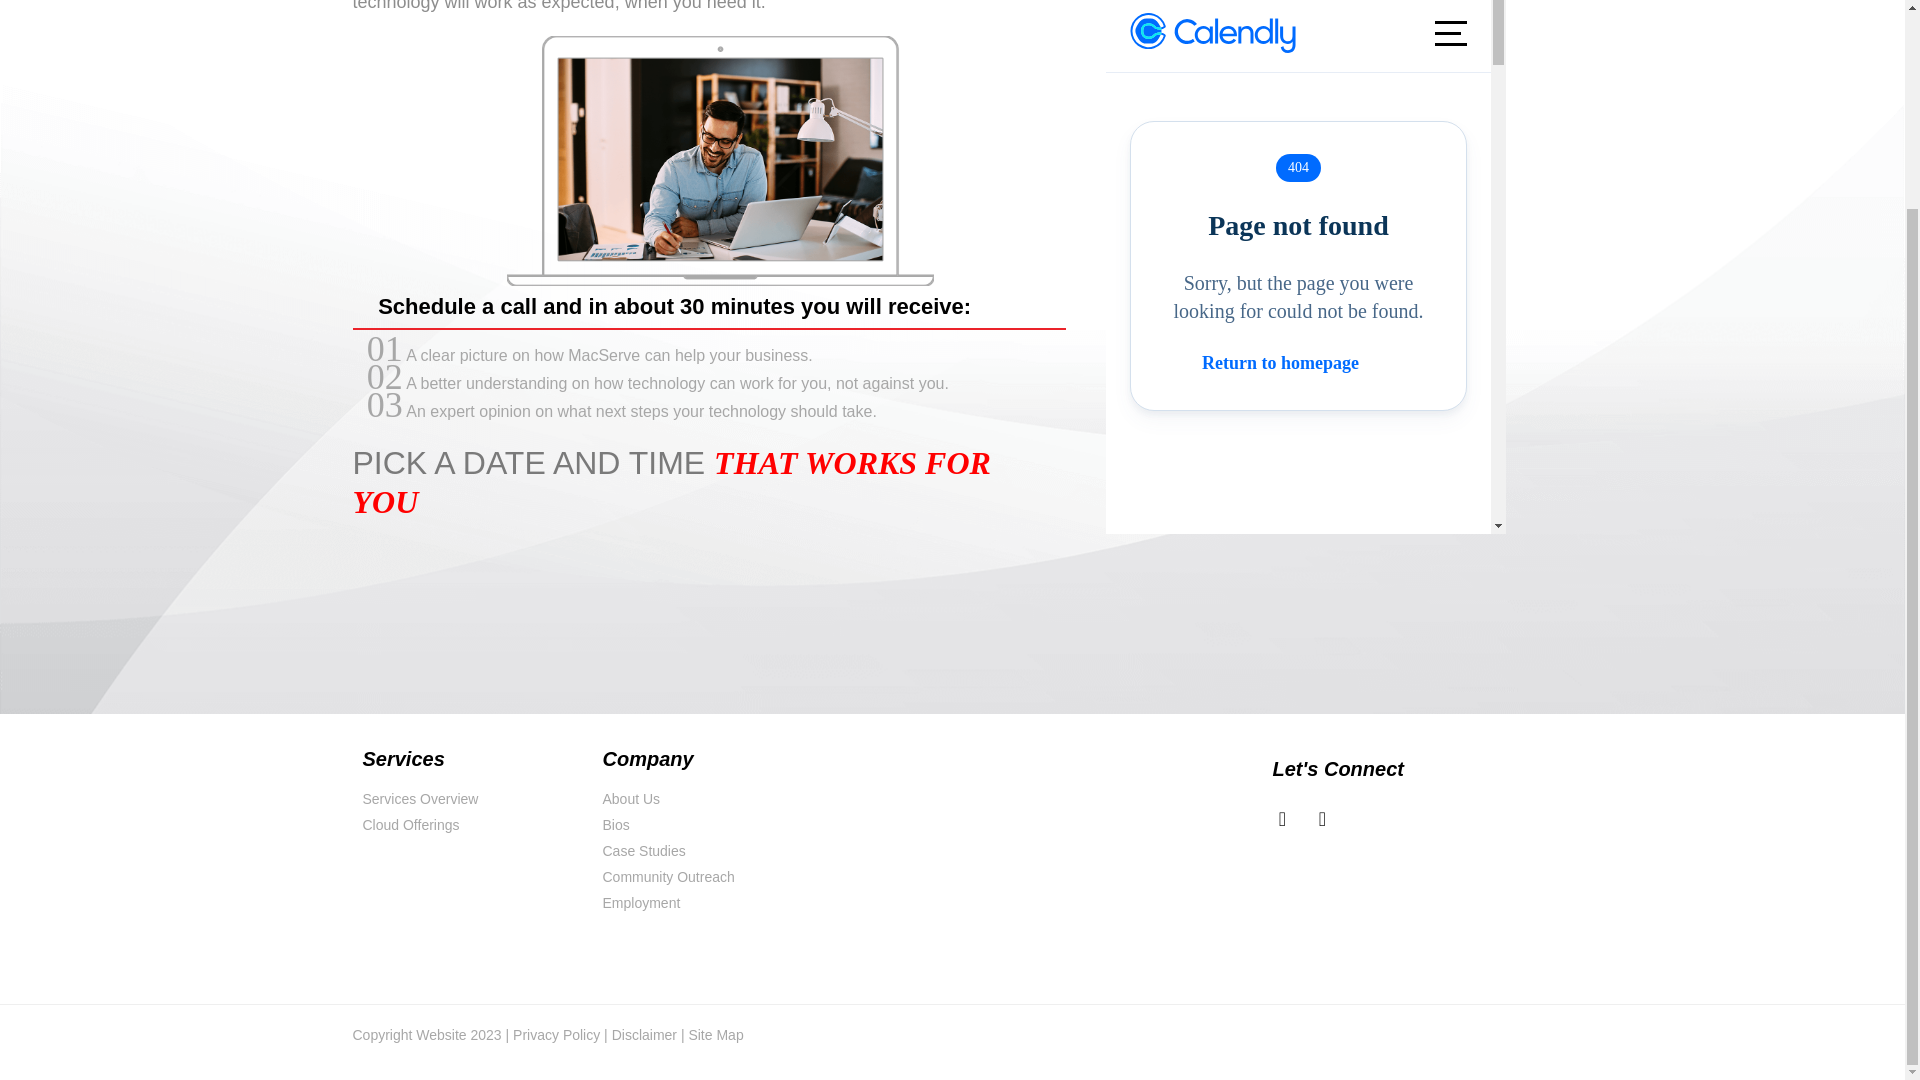  I want to click on About Us, so click(712, 800).